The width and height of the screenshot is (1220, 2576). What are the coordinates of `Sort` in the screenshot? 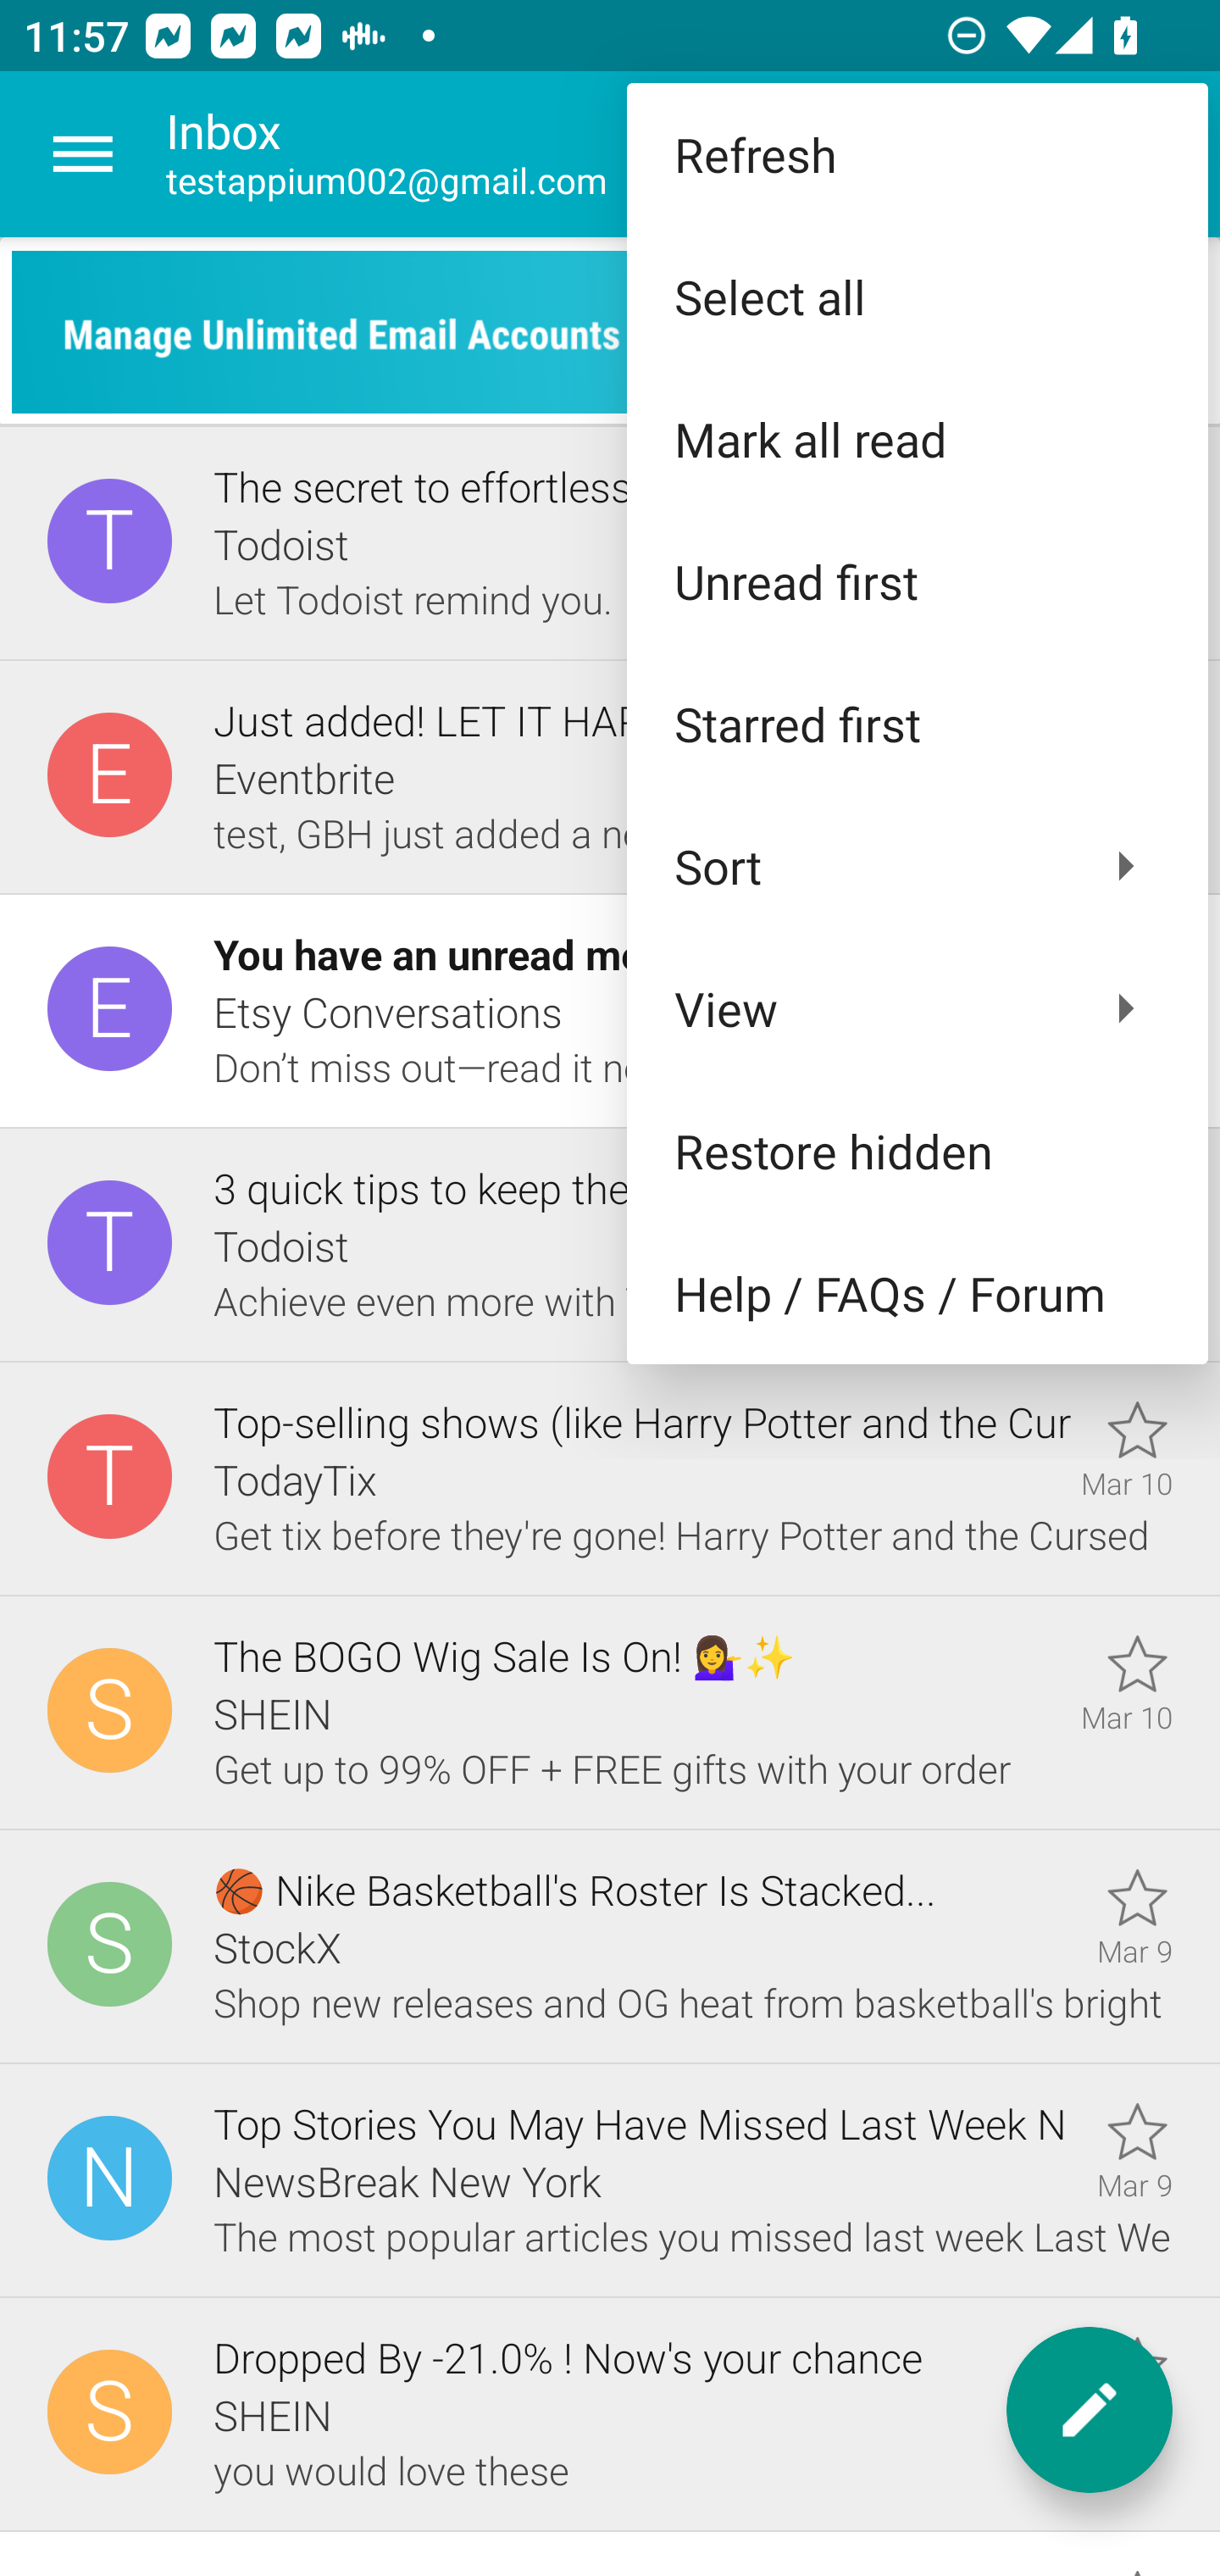 It's located at (917, 866).